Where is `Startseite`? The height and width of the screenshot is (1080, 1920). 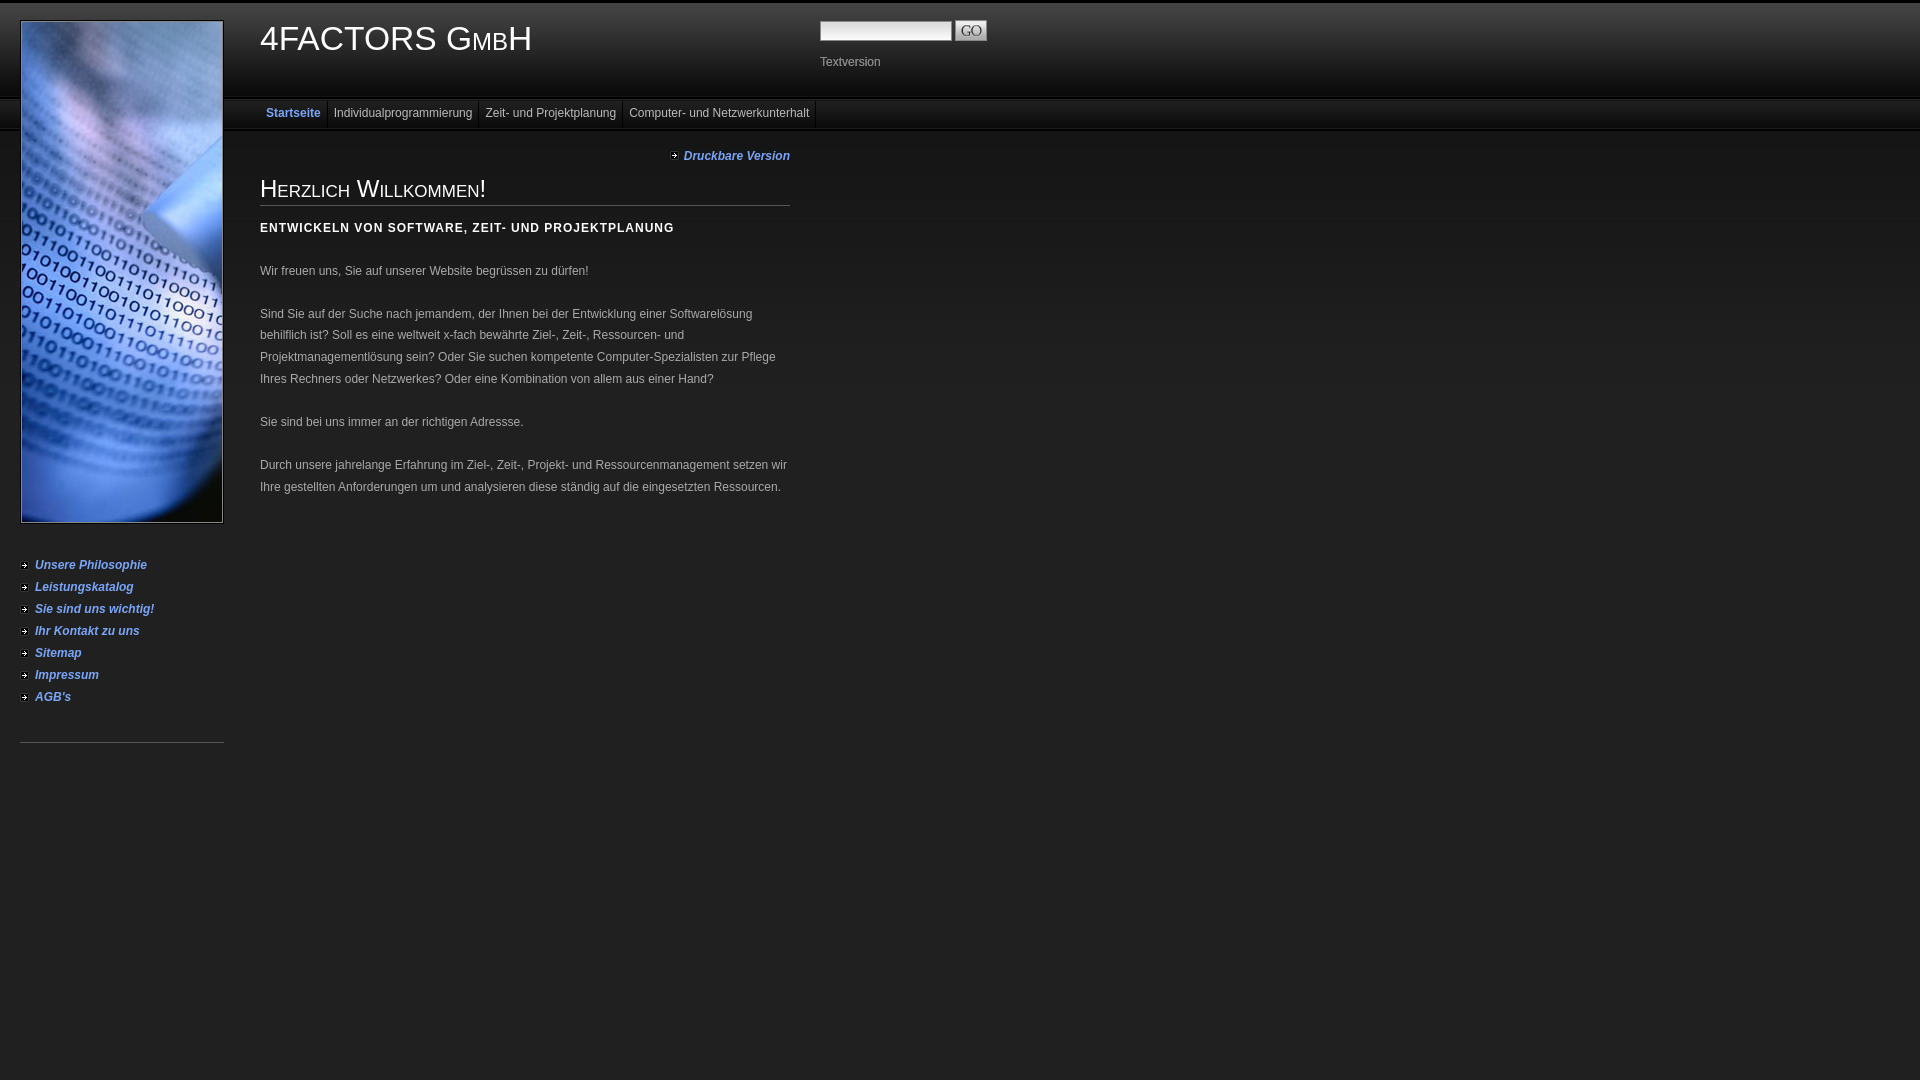 Startseite is located at coordinates (294, 114).